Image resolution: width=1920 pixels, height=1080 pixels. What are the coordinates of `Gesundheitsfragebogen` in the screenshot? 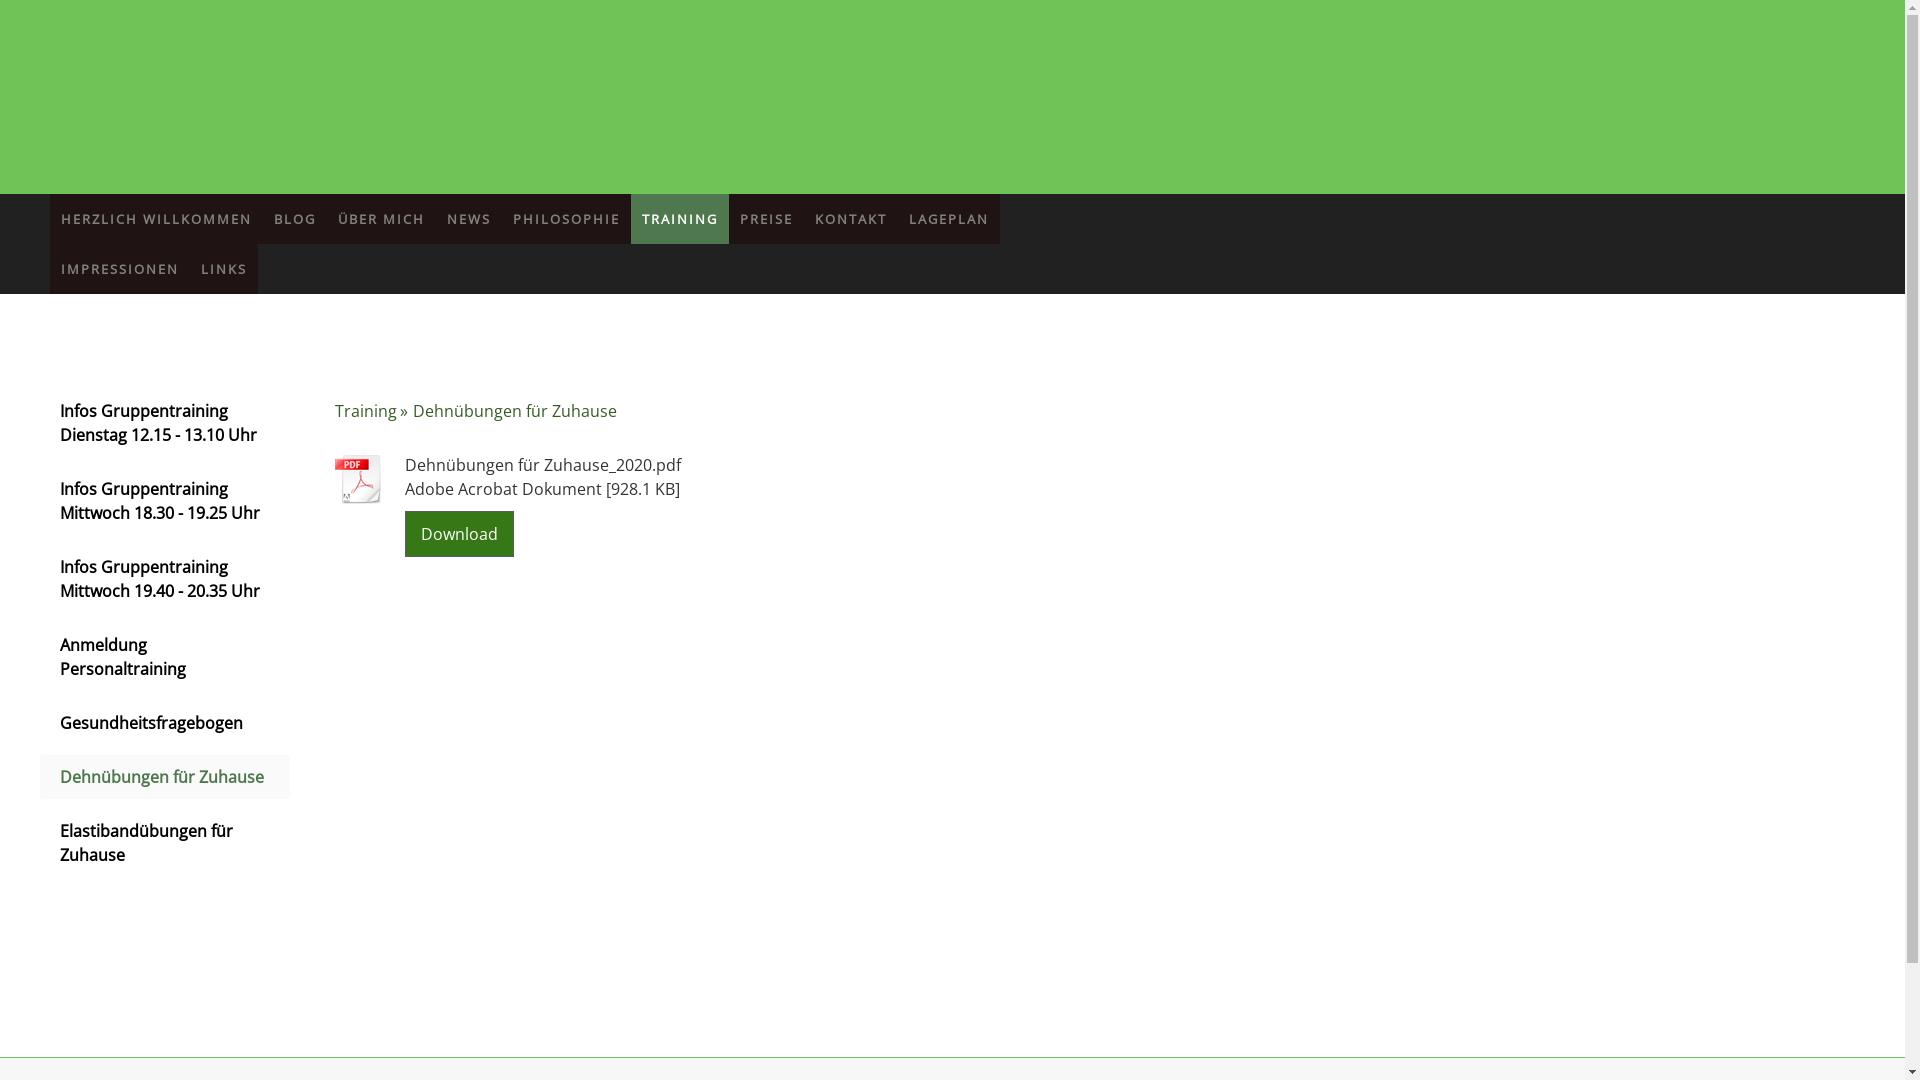 It's located at (165, 723).